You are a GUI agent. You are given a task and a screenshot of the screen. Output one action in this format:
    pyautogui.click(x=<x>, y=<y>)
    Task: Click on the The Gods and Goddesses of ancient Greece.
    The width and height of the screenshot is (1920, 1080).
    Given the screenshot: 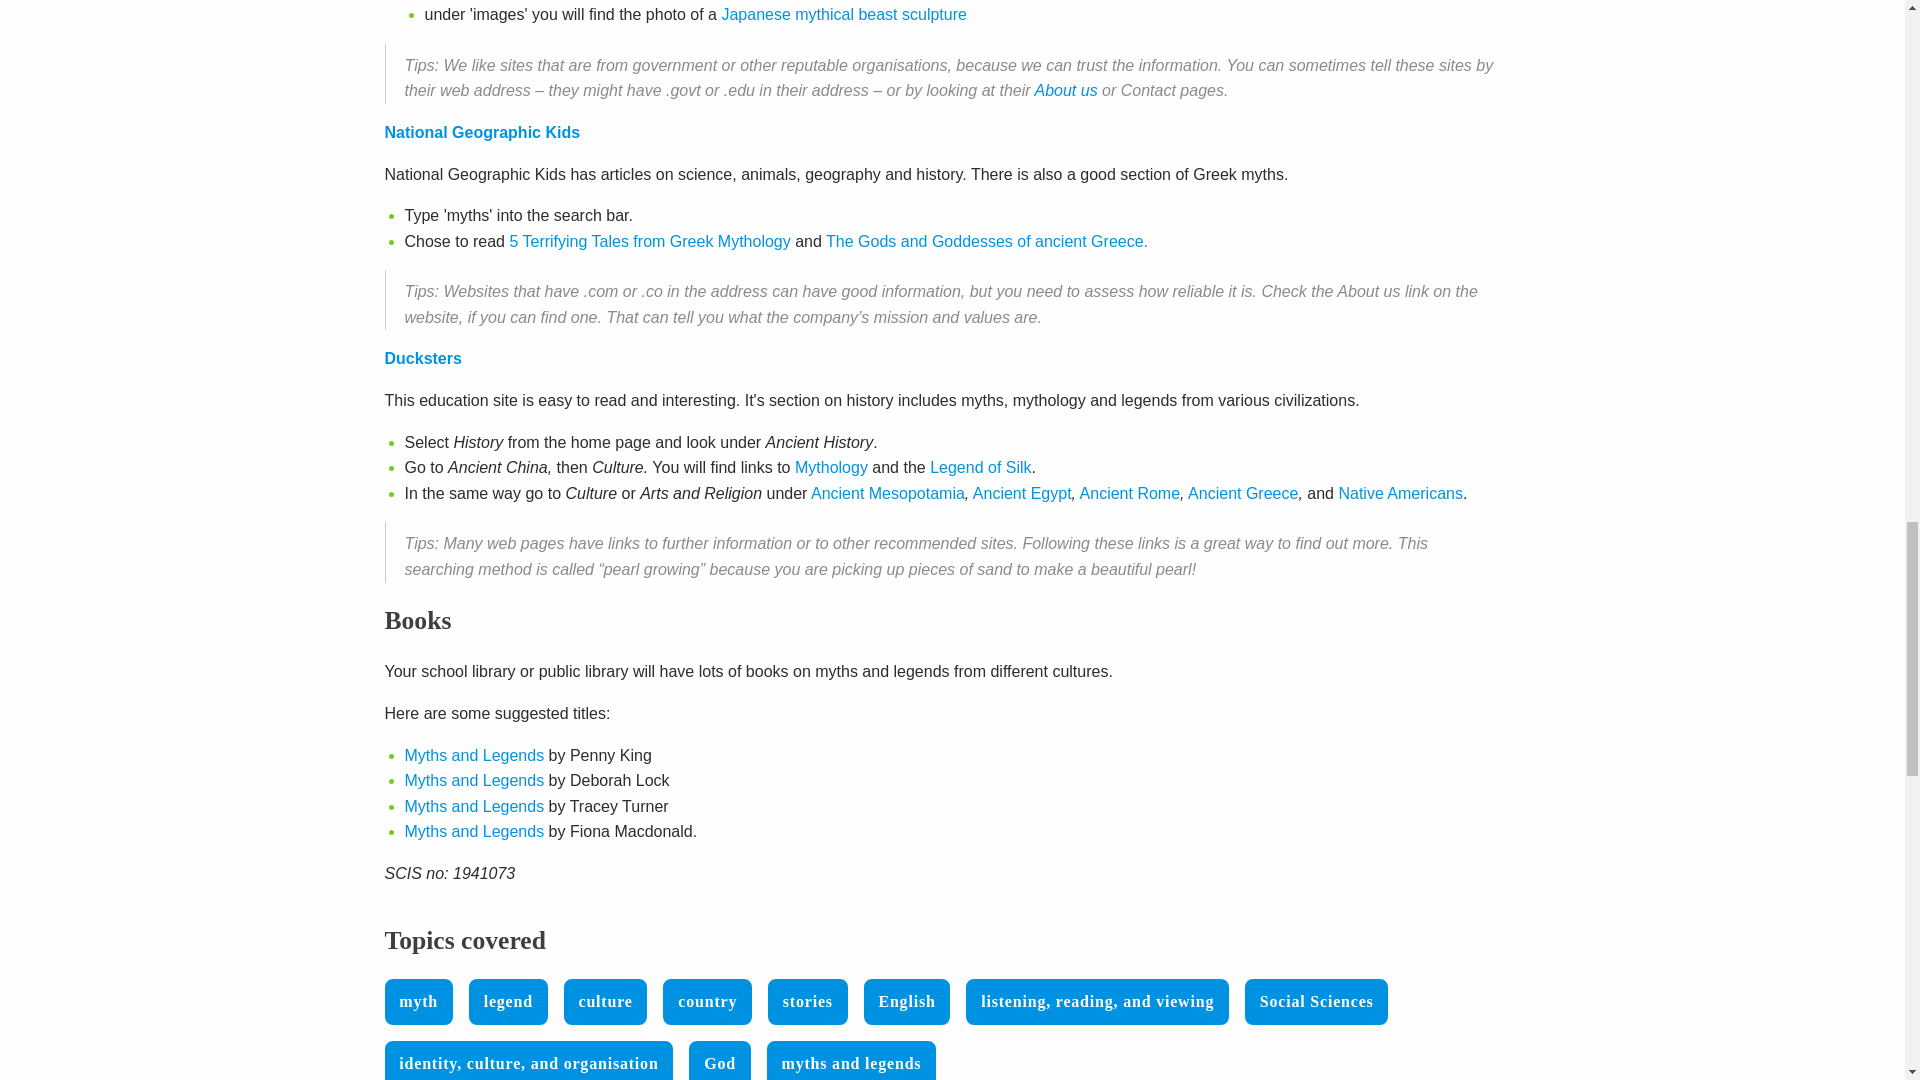 What is the action you would take?
    pyautogui.click(x=986, y=241)
    